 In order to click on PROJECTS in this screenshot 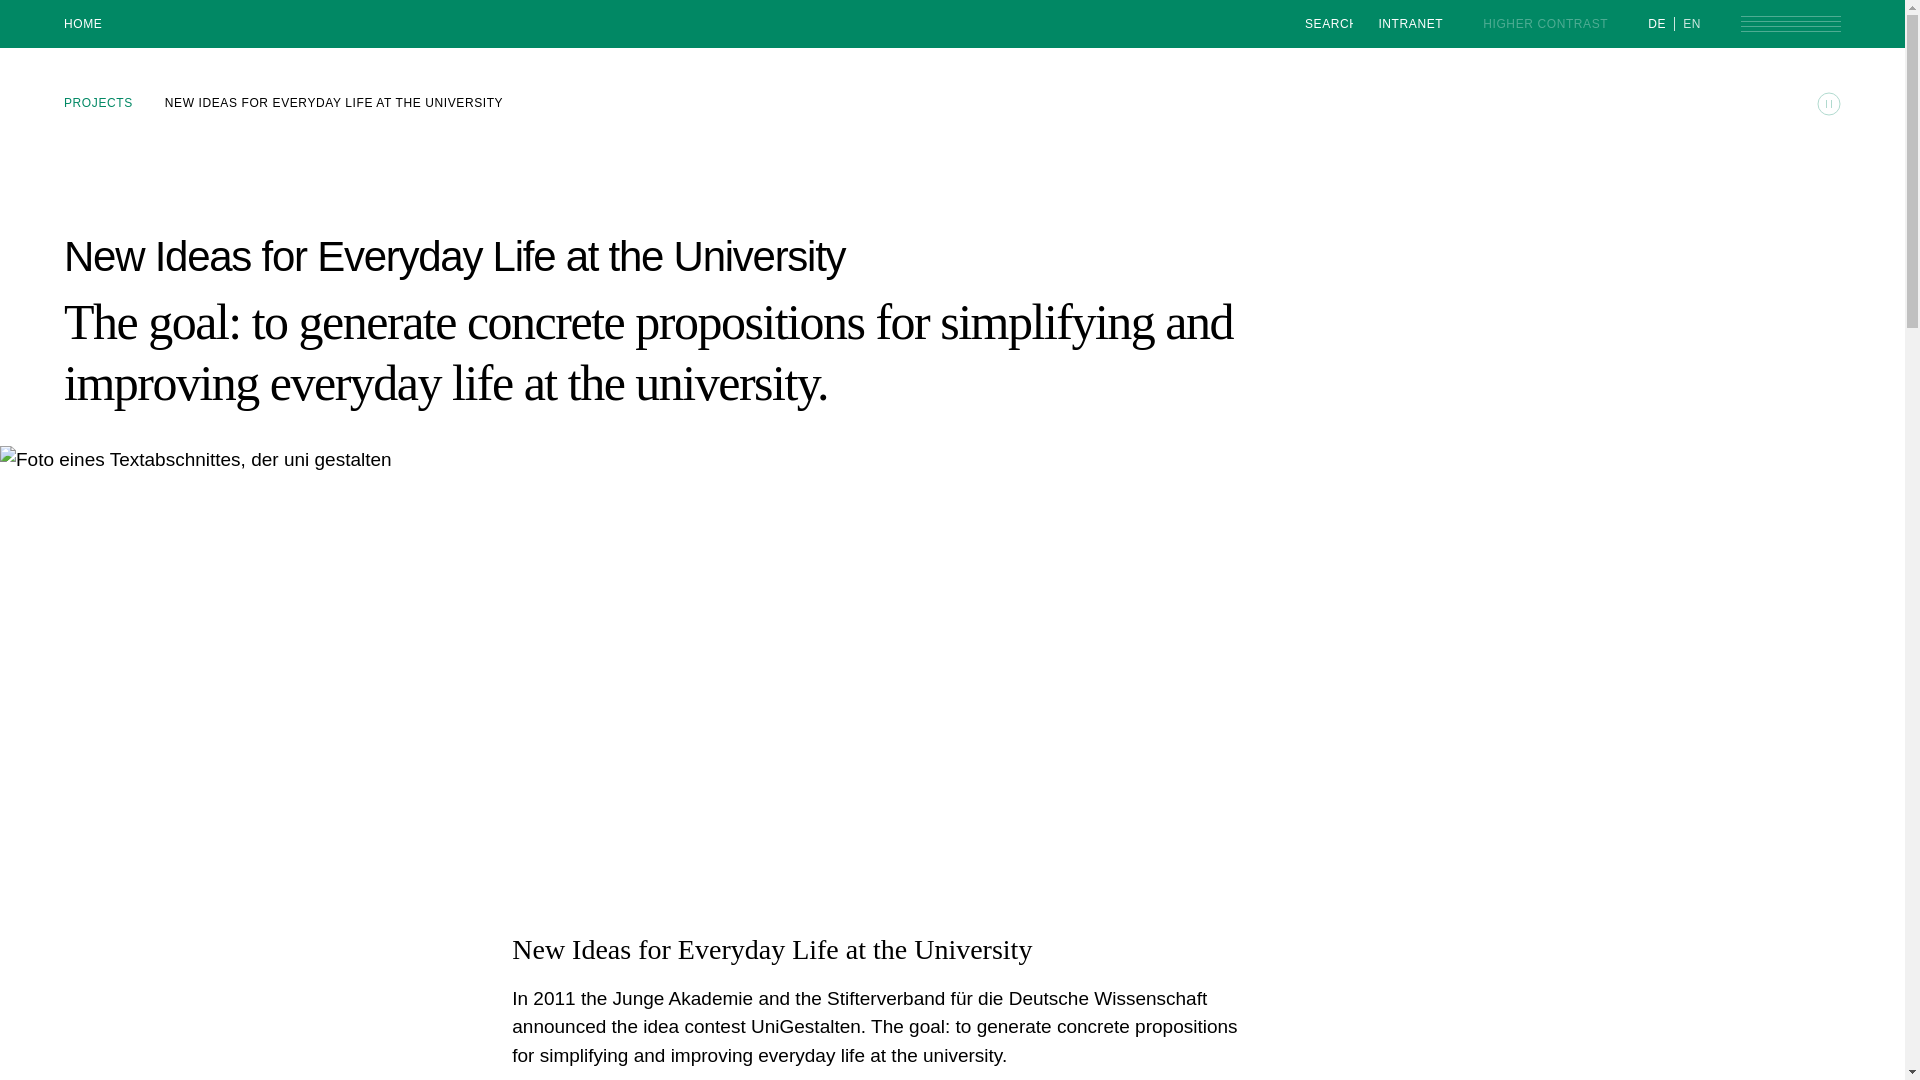, I will do `click(98, 103)`.